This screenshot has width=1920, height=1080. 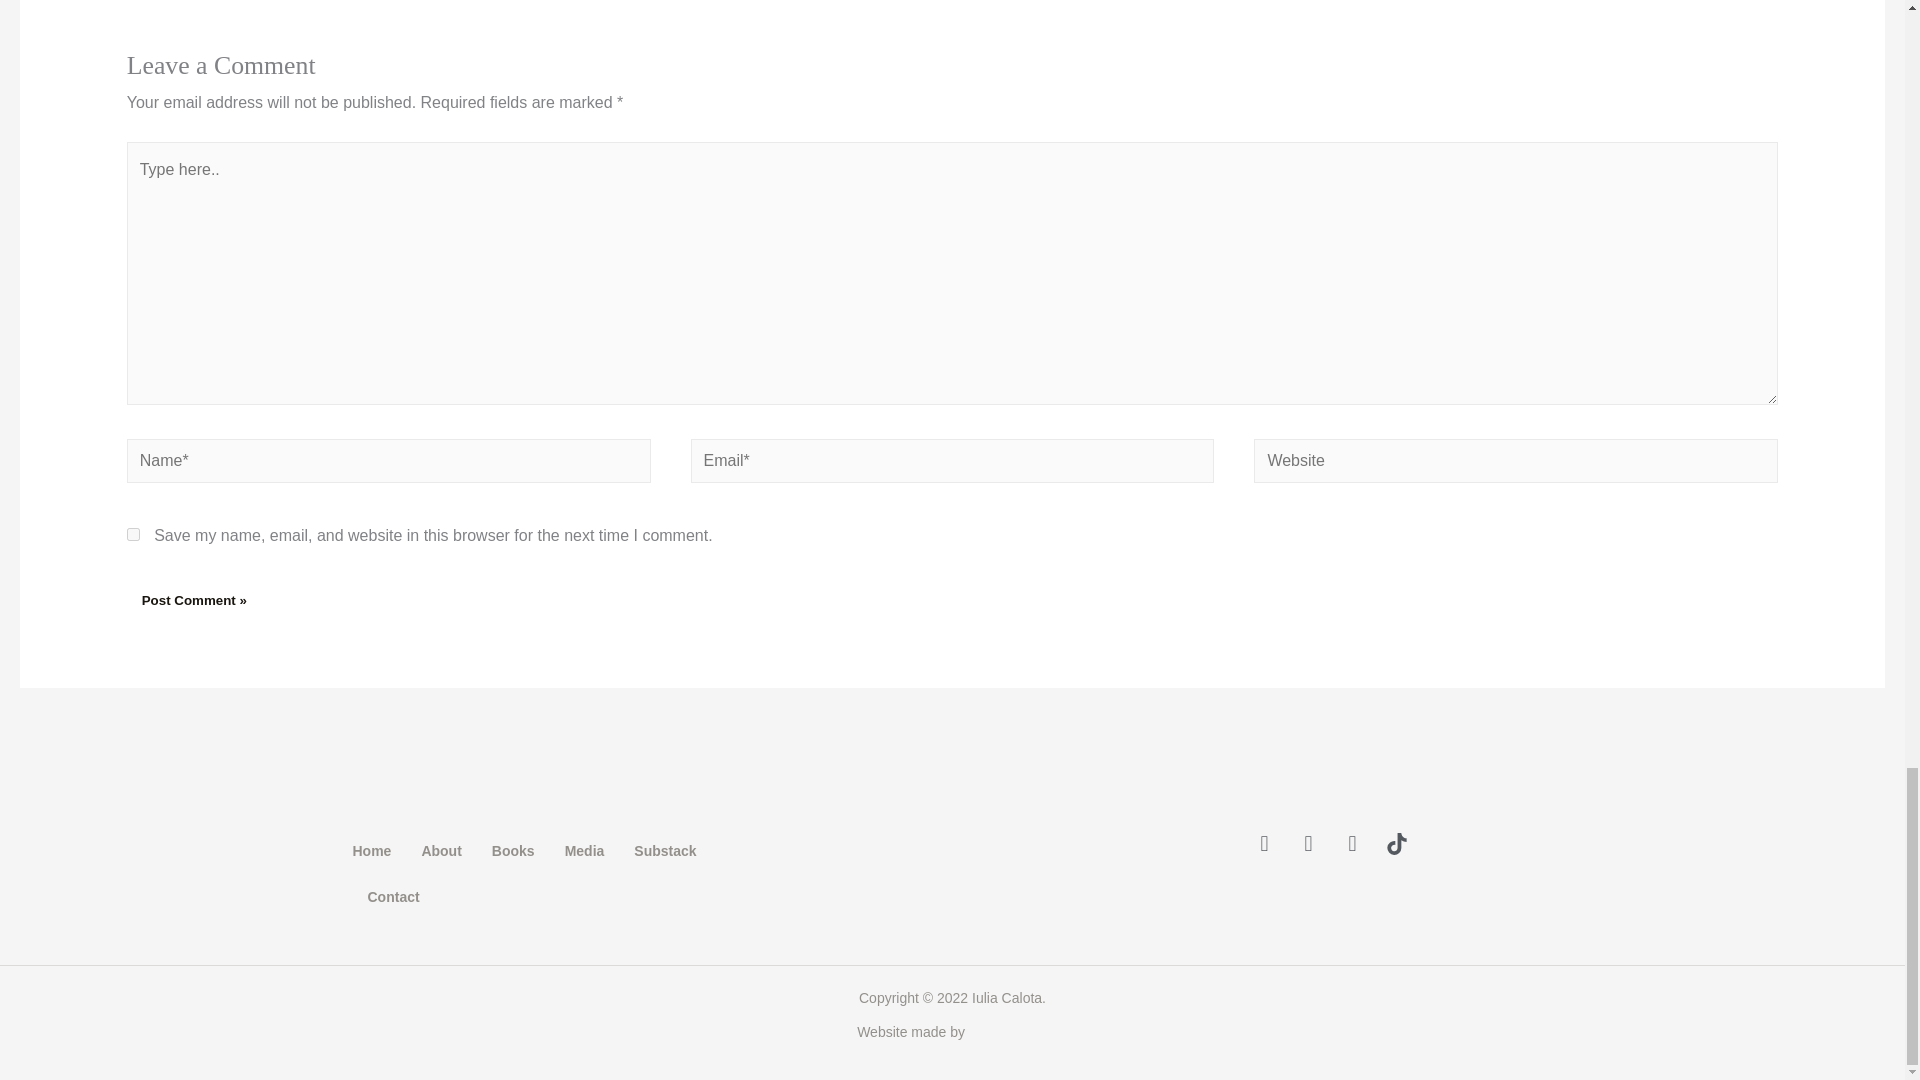 What do you see at coordinates (664, 850) in the screenshot?
I see `Substack` at bounding box center [664, 850].